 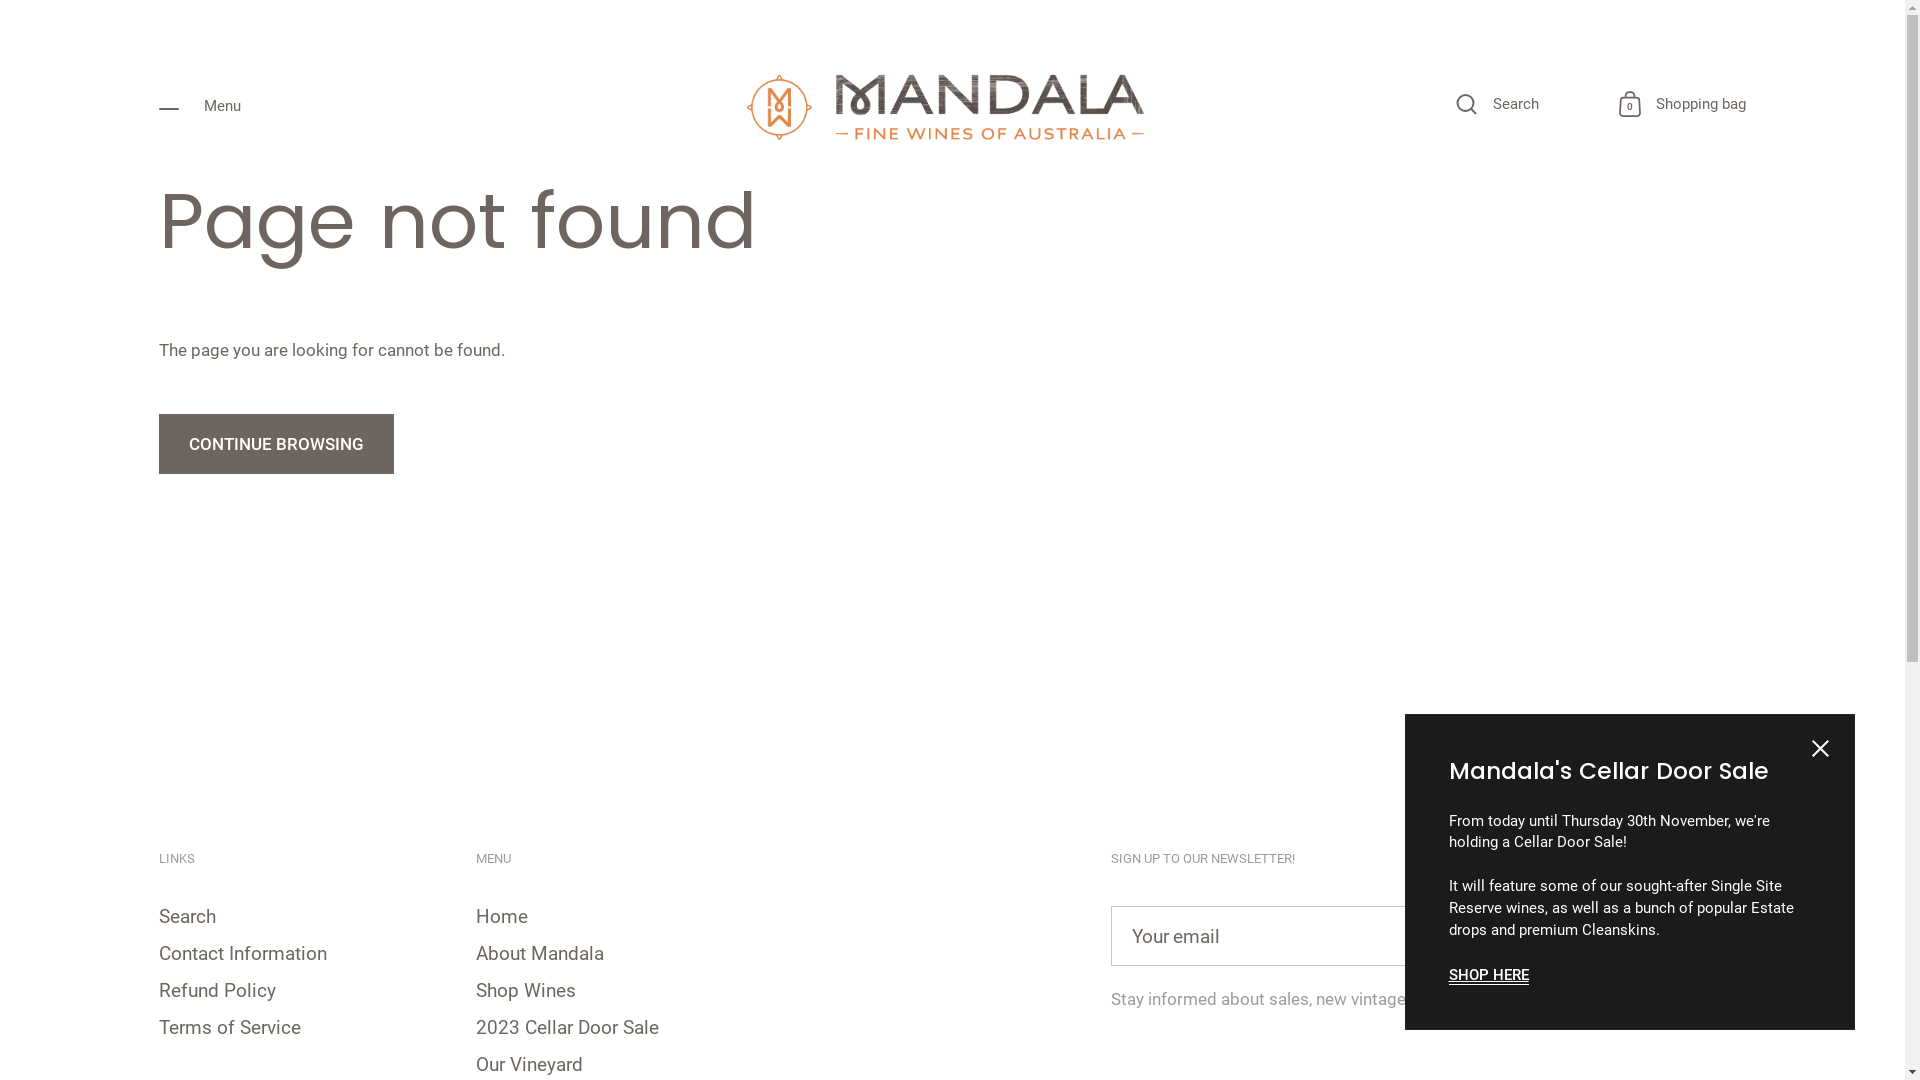 I want to click on CONTINUE BROWSING, so click(x=276, y=444).